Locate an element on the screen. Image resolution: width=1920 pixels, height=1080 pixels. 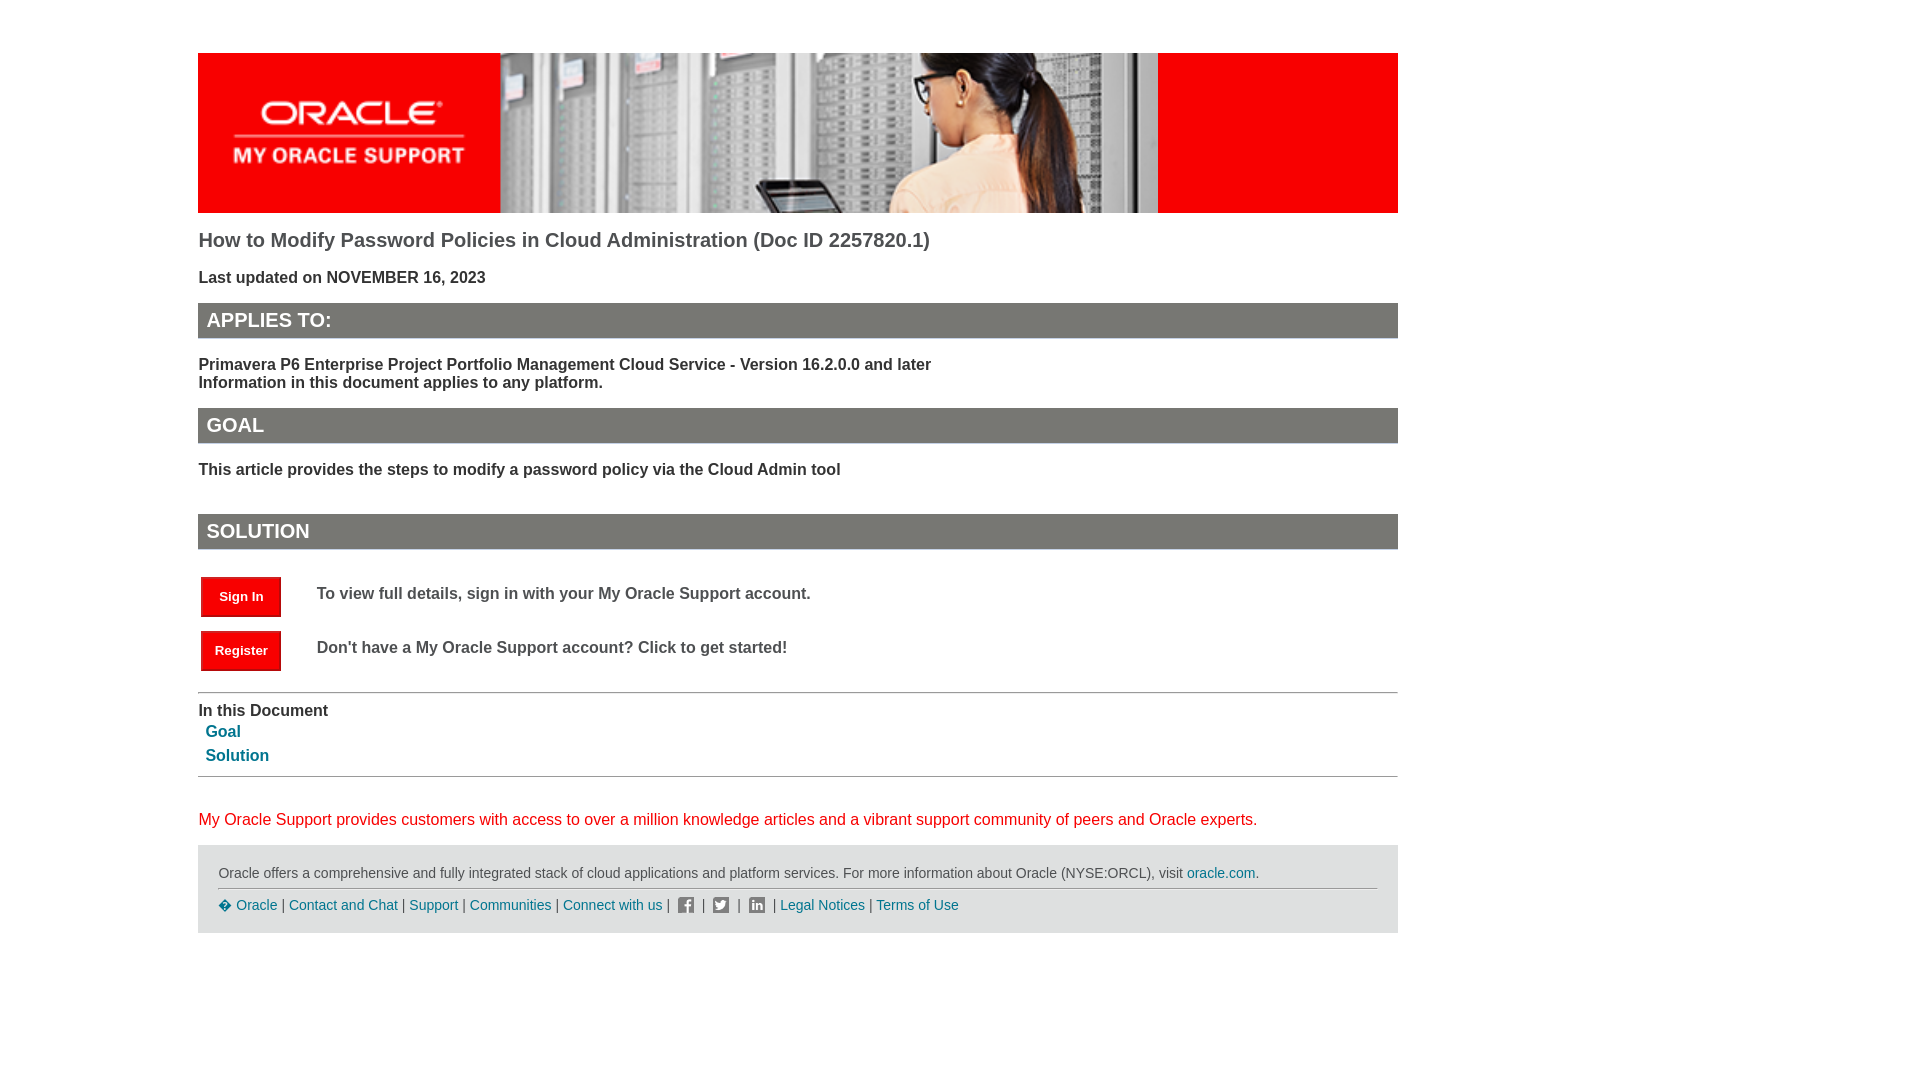
Communities is located at coordinates (511, 904).